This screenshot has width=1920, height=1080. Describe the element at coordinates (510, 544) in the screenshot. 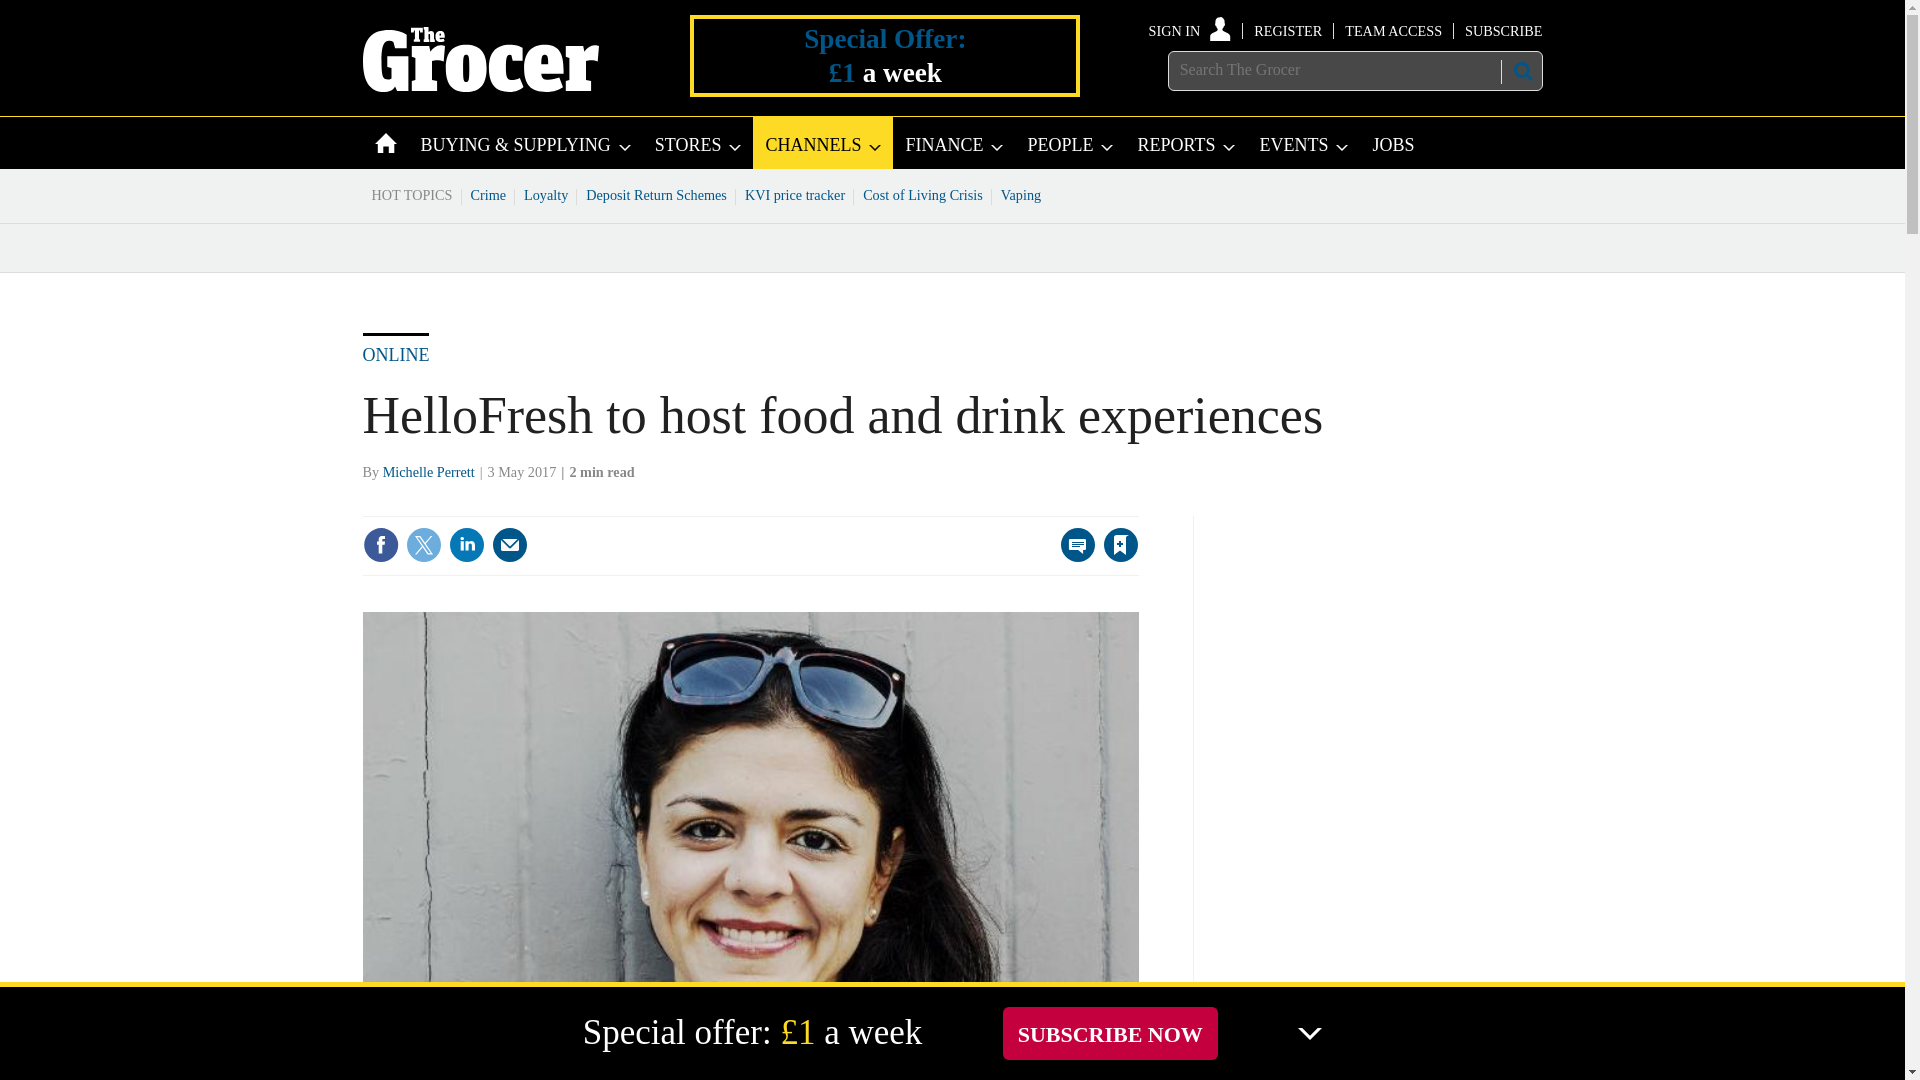

I see `Email this article` at that location.